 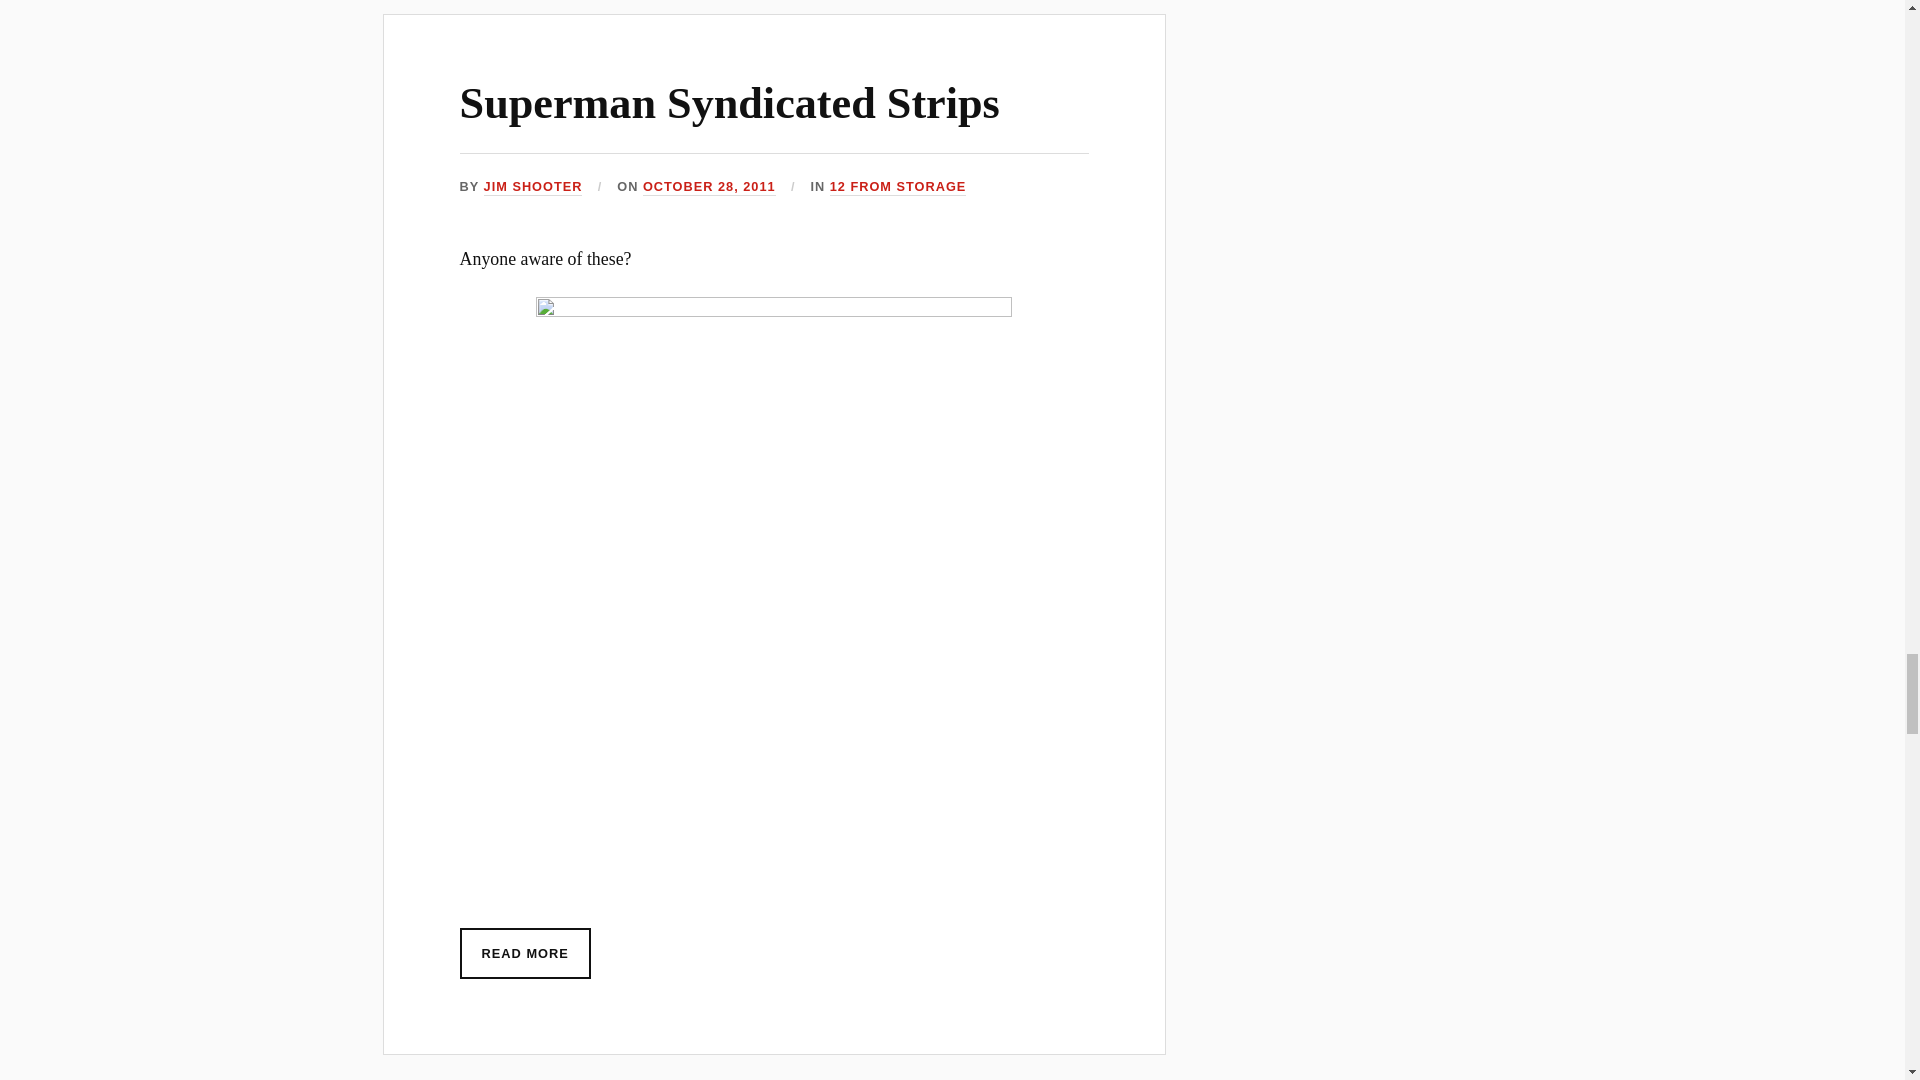 I want to click on Posts by Jim Shooter, so click(x=533, y=187).